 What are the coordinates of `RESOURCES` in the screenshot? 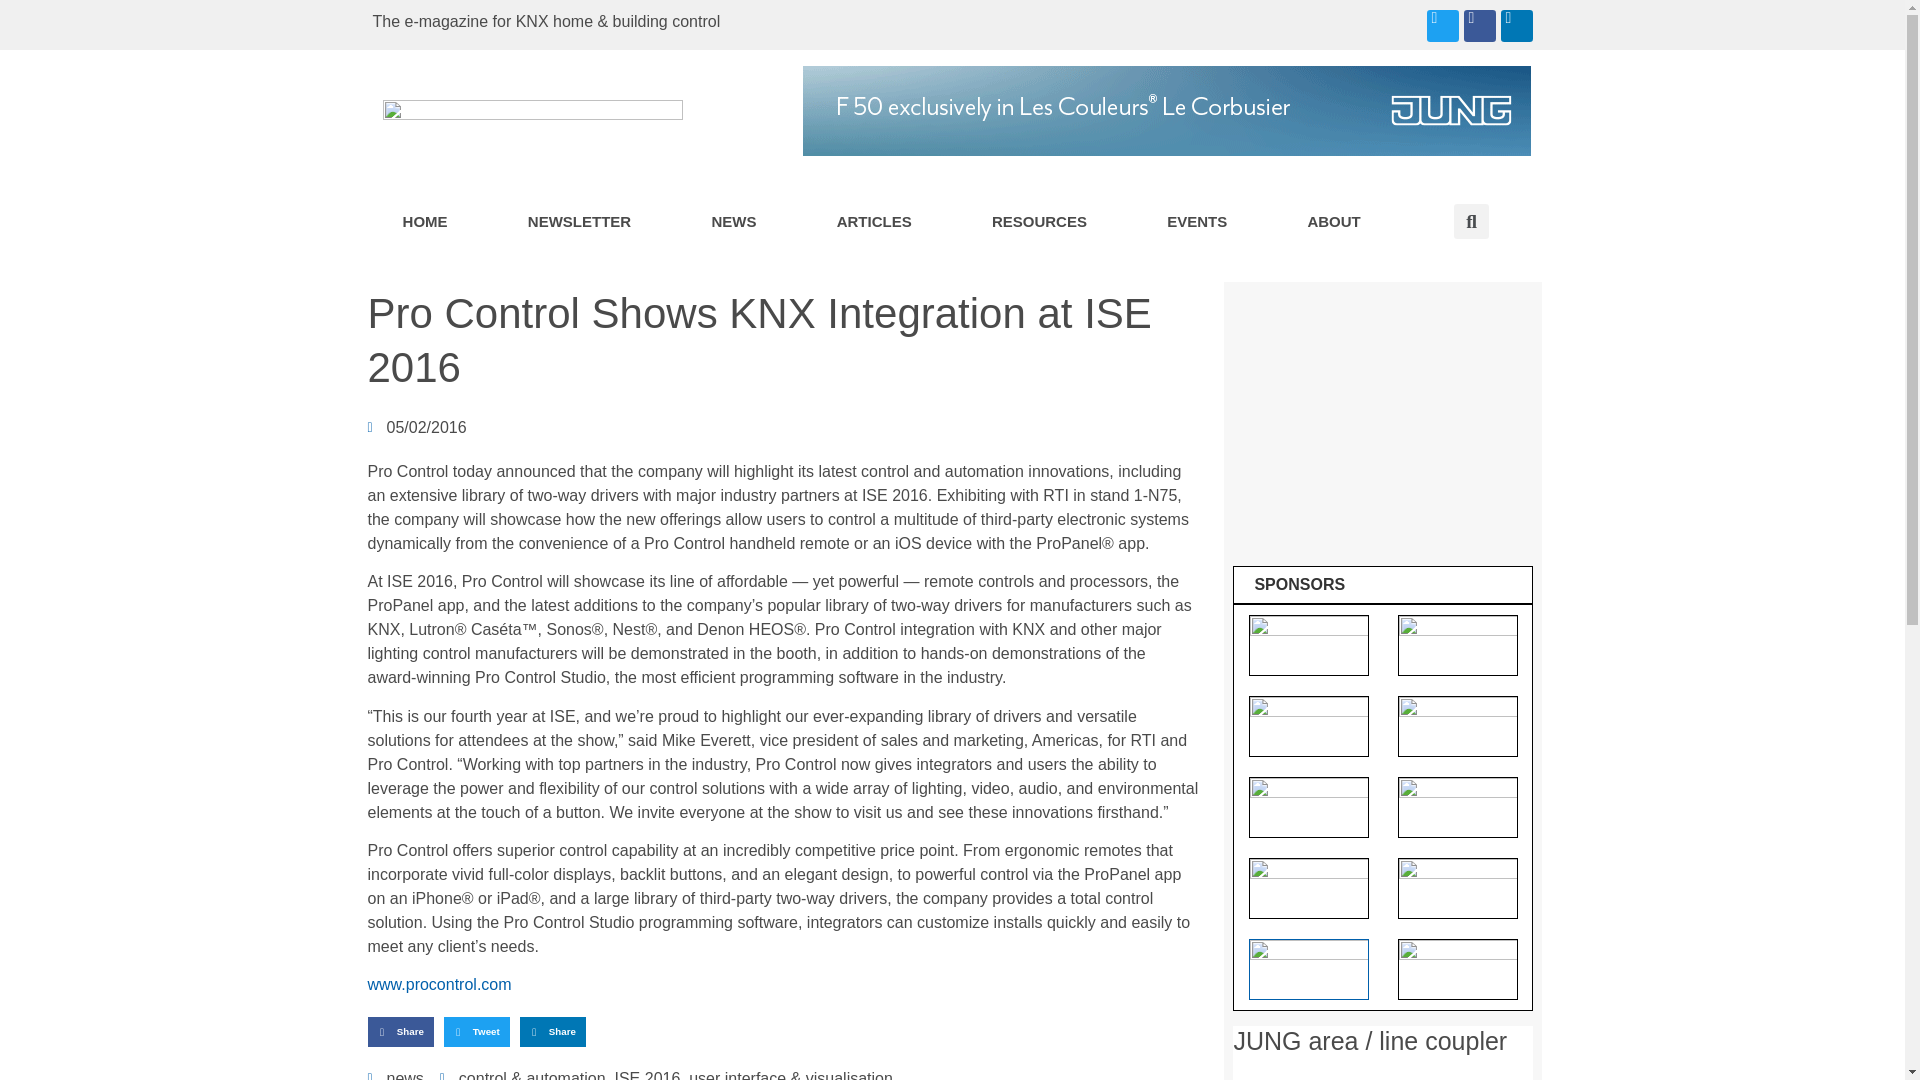 It's located at (1040, 222).